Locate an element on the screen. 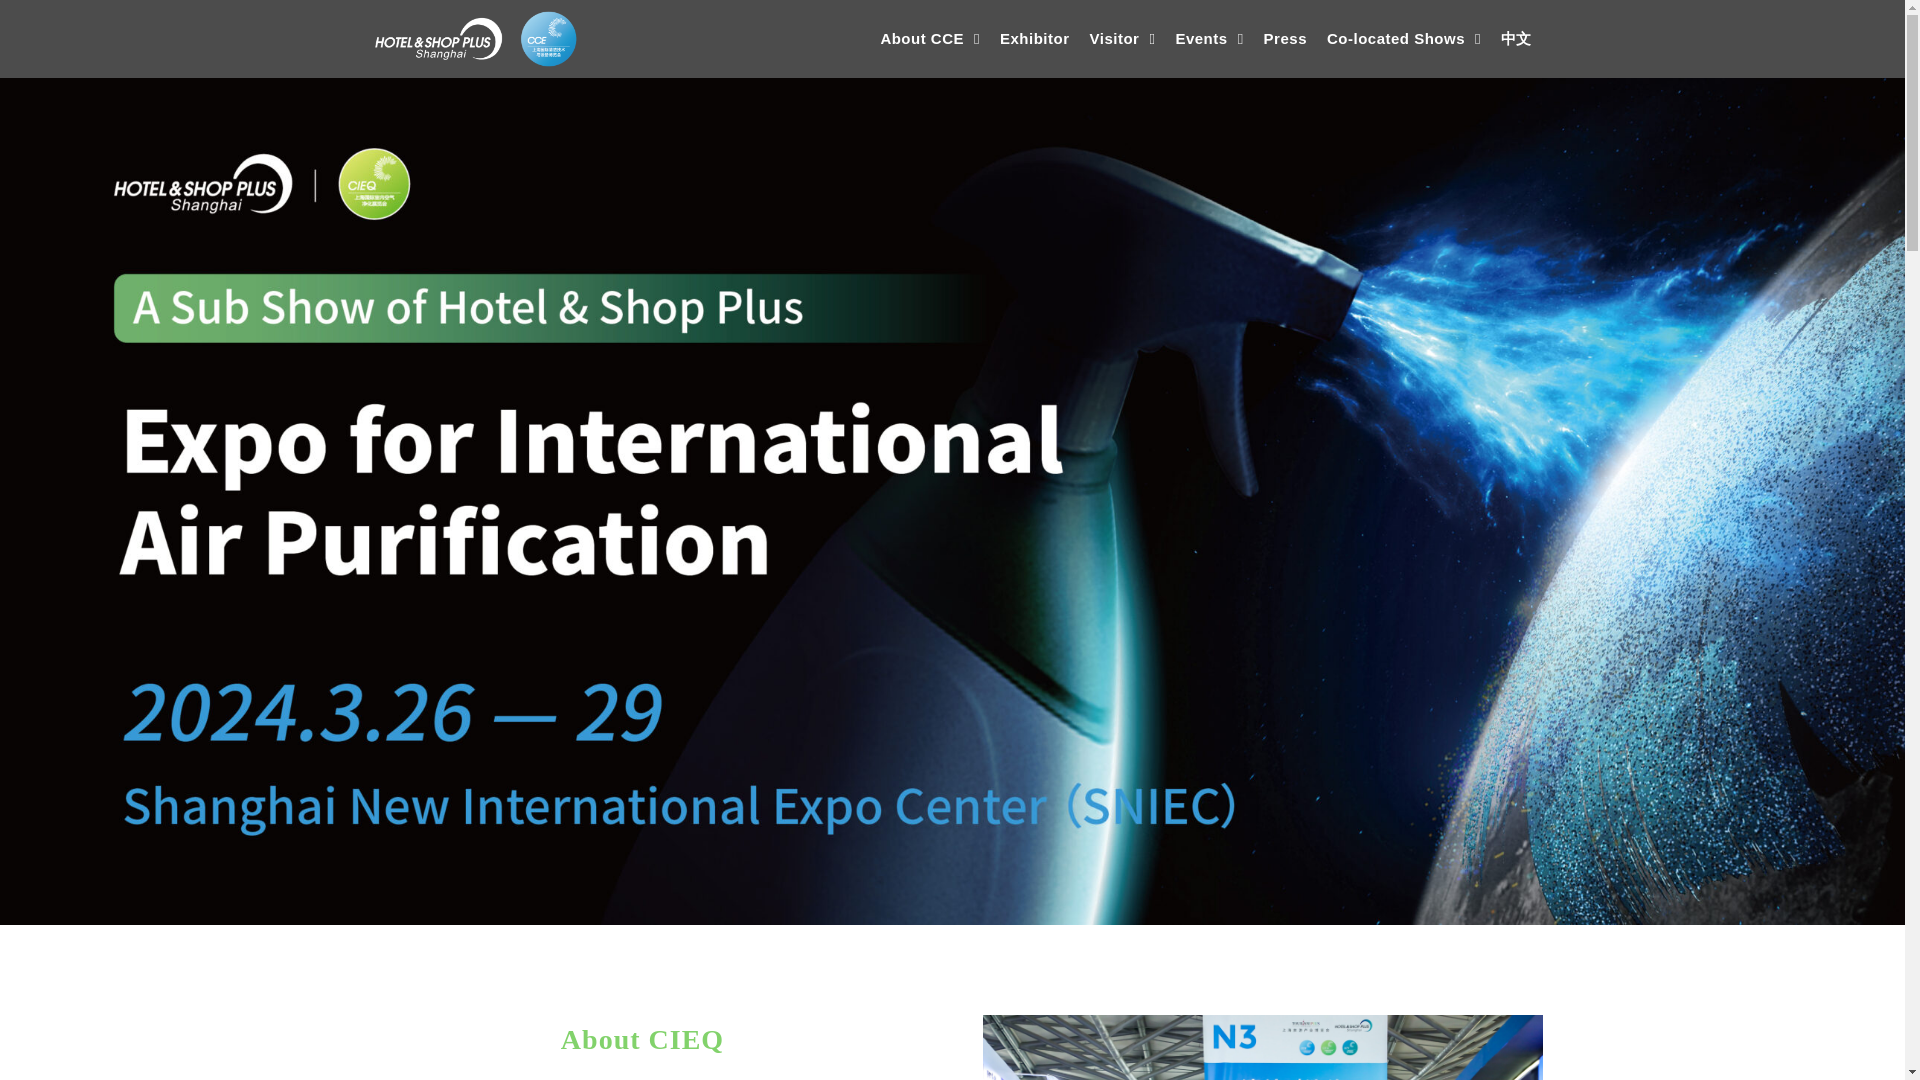 This screenshot has height=1080, width=1920. Co-located Shows is located at coordinates (1404, 38).